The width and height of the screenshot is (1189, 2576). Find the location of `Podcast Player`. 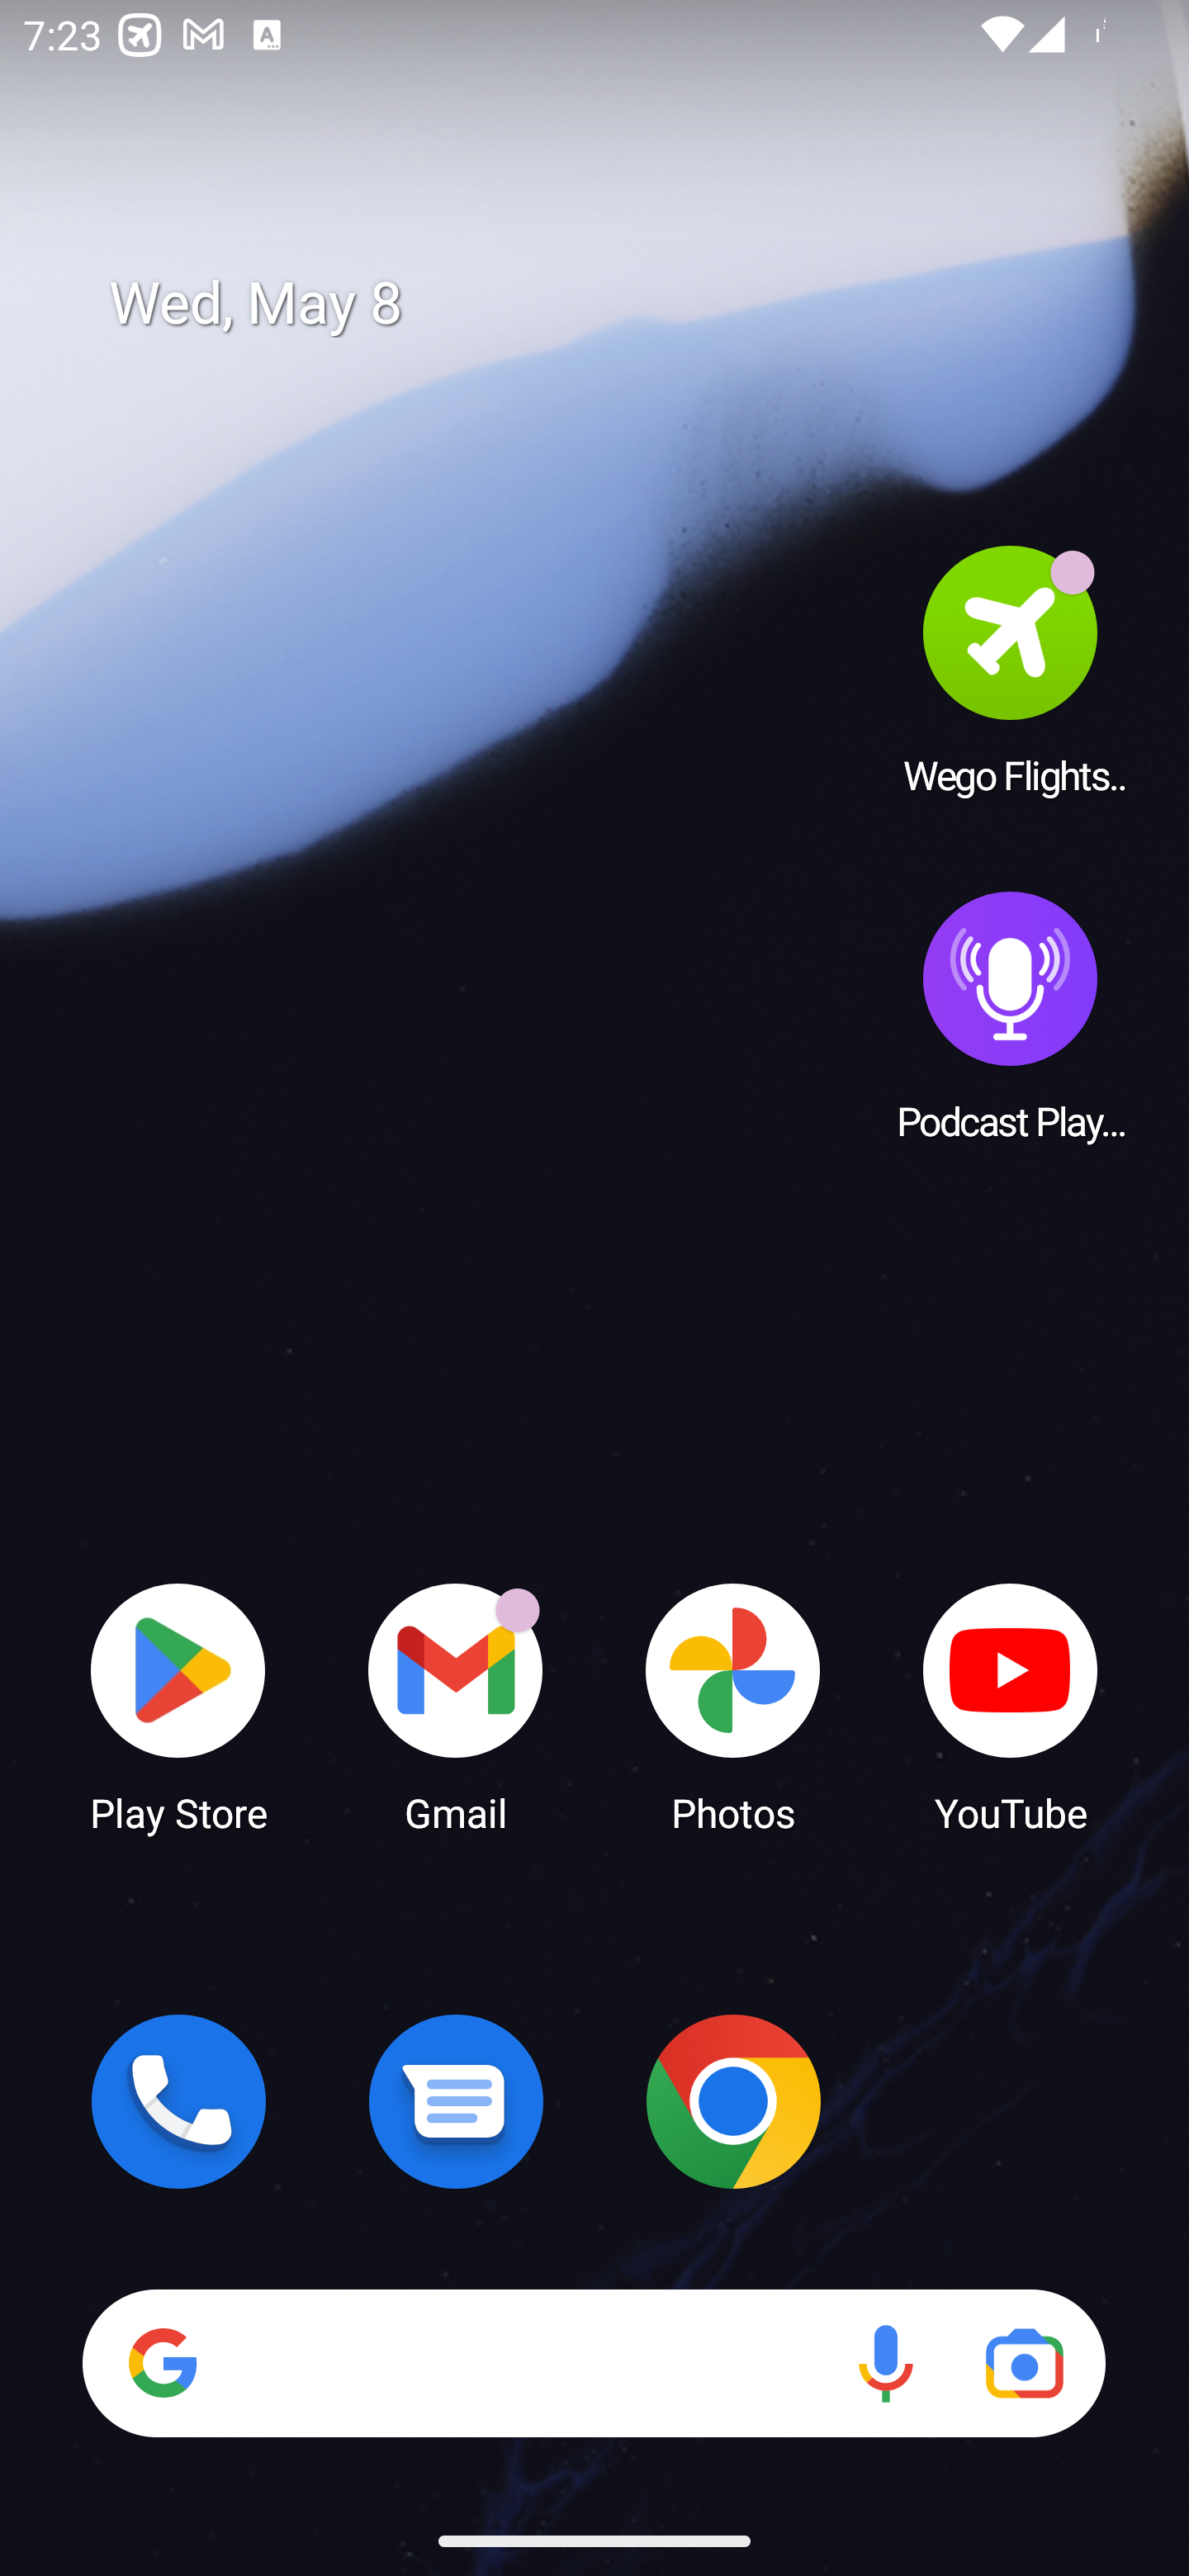

Podcast Player is located at coordinates (1011, 1015).